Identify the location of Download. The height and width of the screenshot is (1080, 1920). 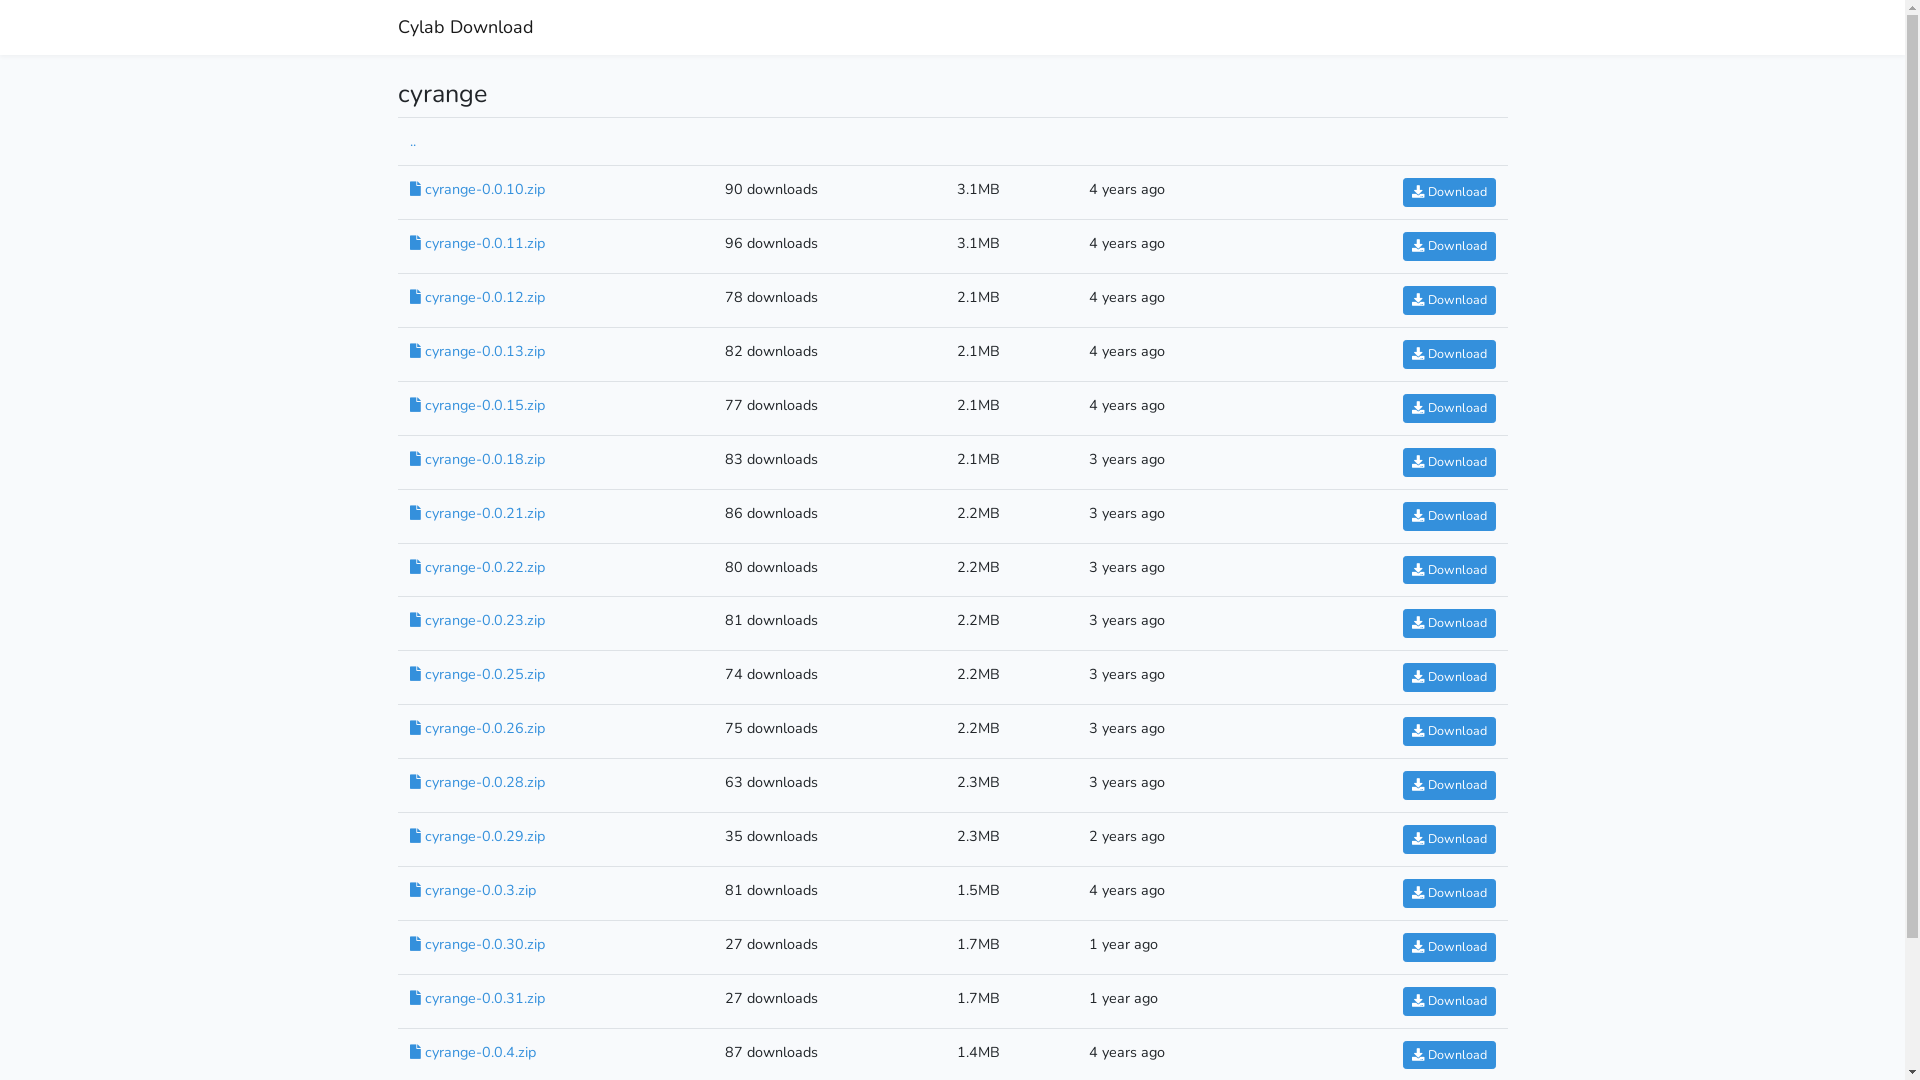
(1448, 192).